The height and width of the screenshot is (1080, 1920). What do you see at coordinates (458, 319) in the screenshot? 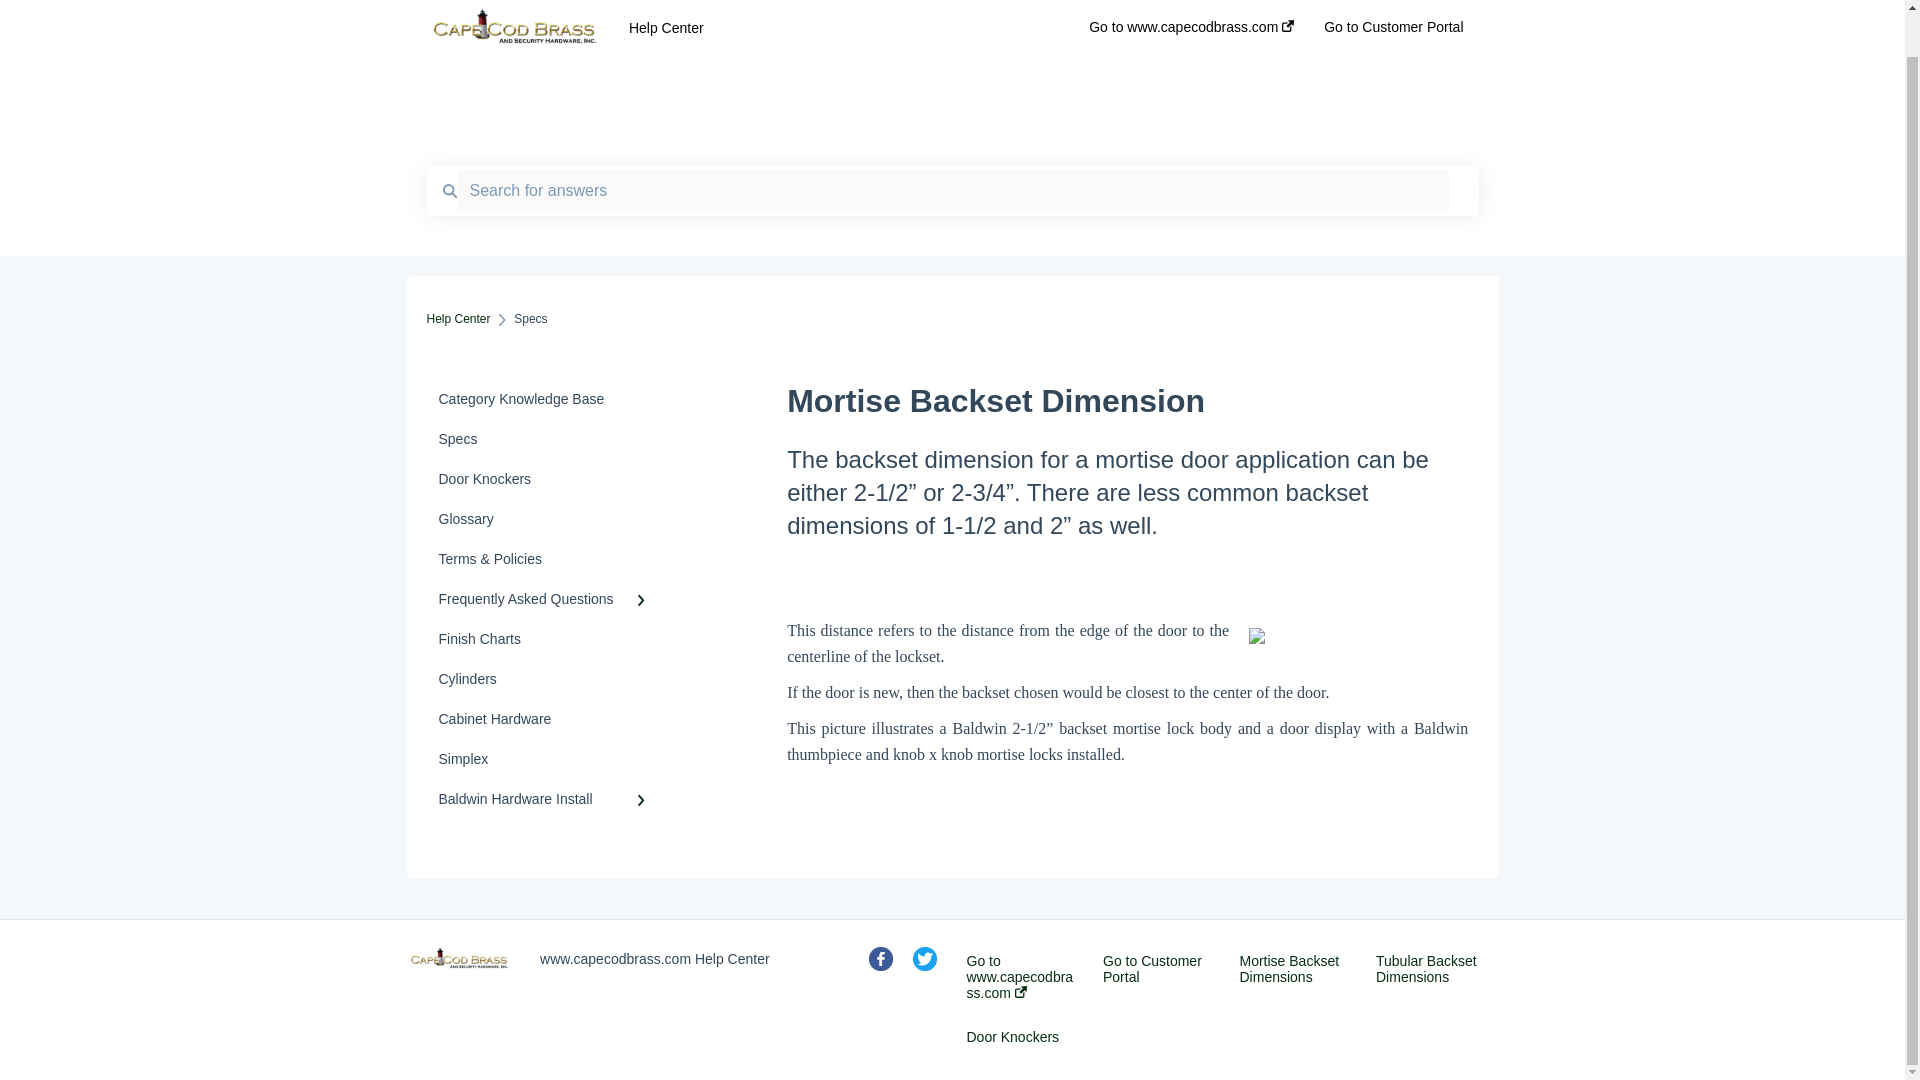
I see `Help Center` at bounding box center [458, 319].